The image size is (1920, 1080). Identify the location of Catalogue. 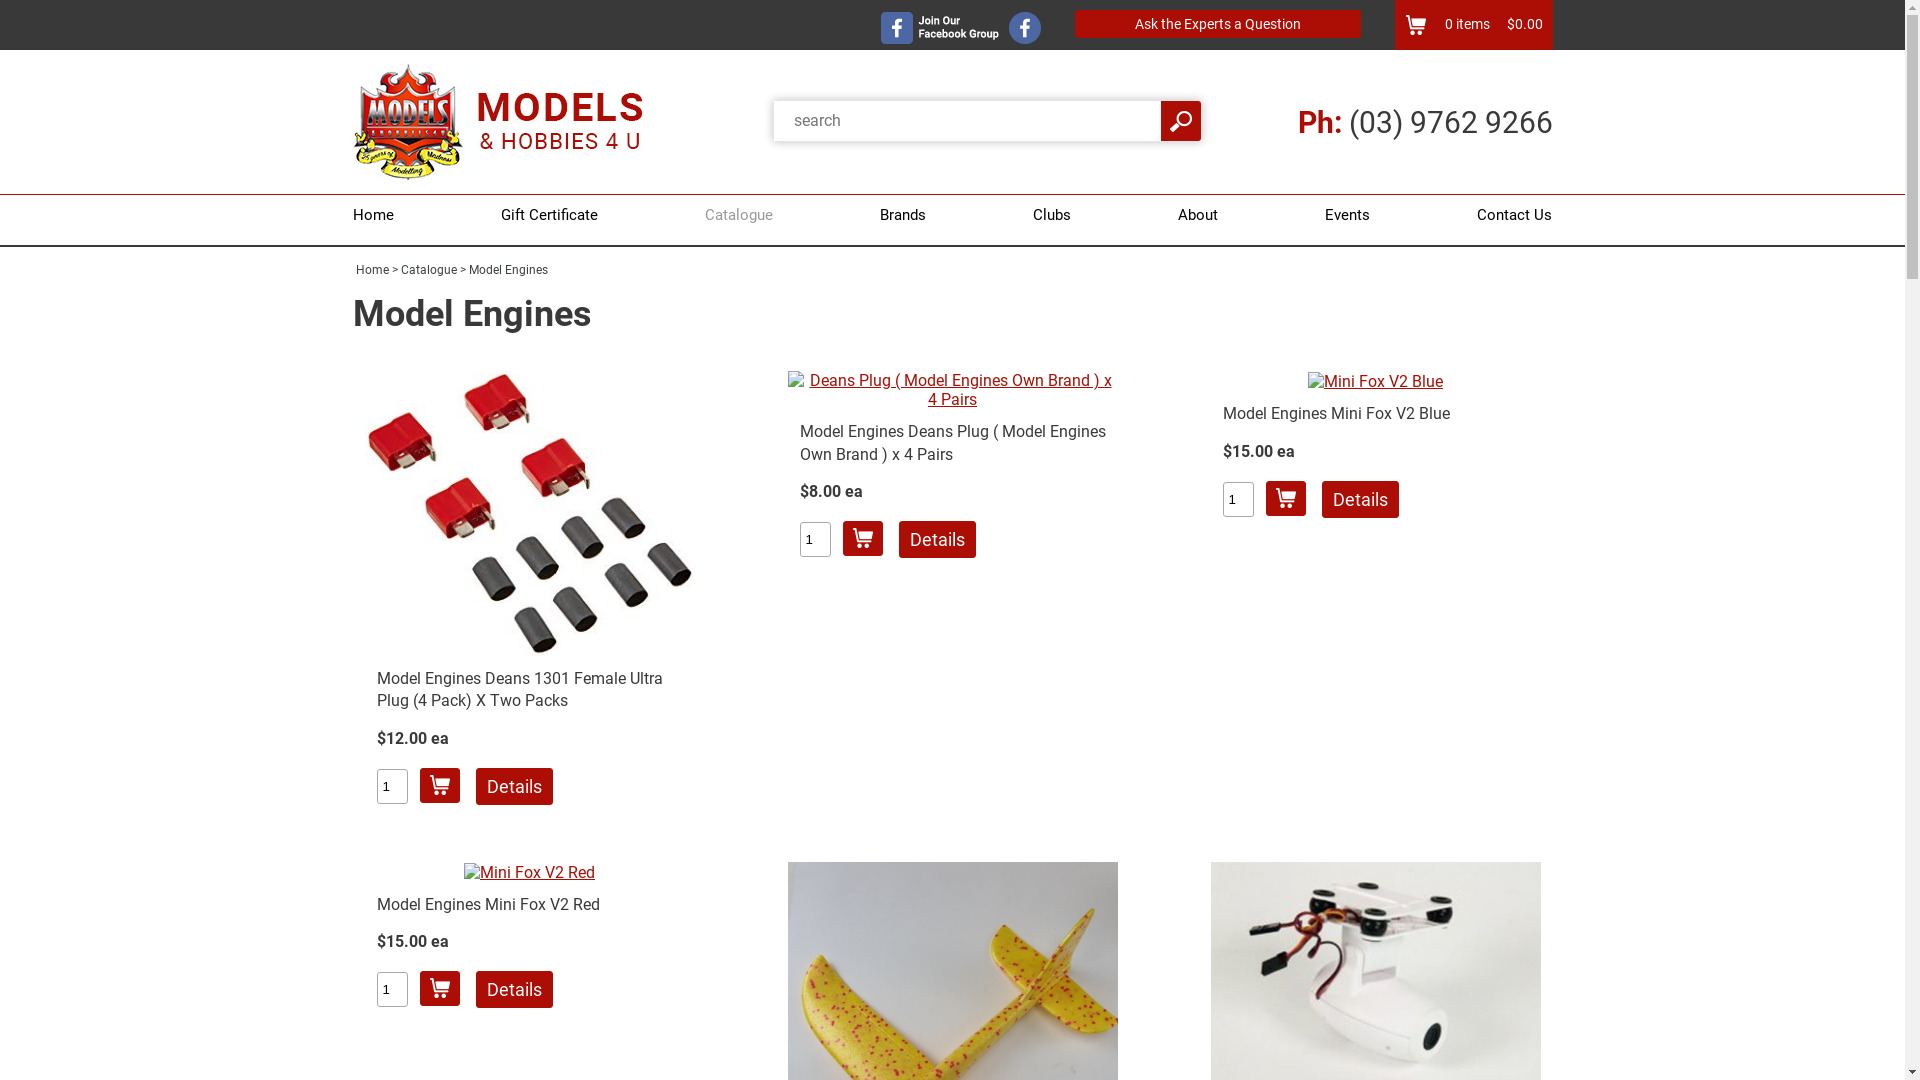
(428, 270).